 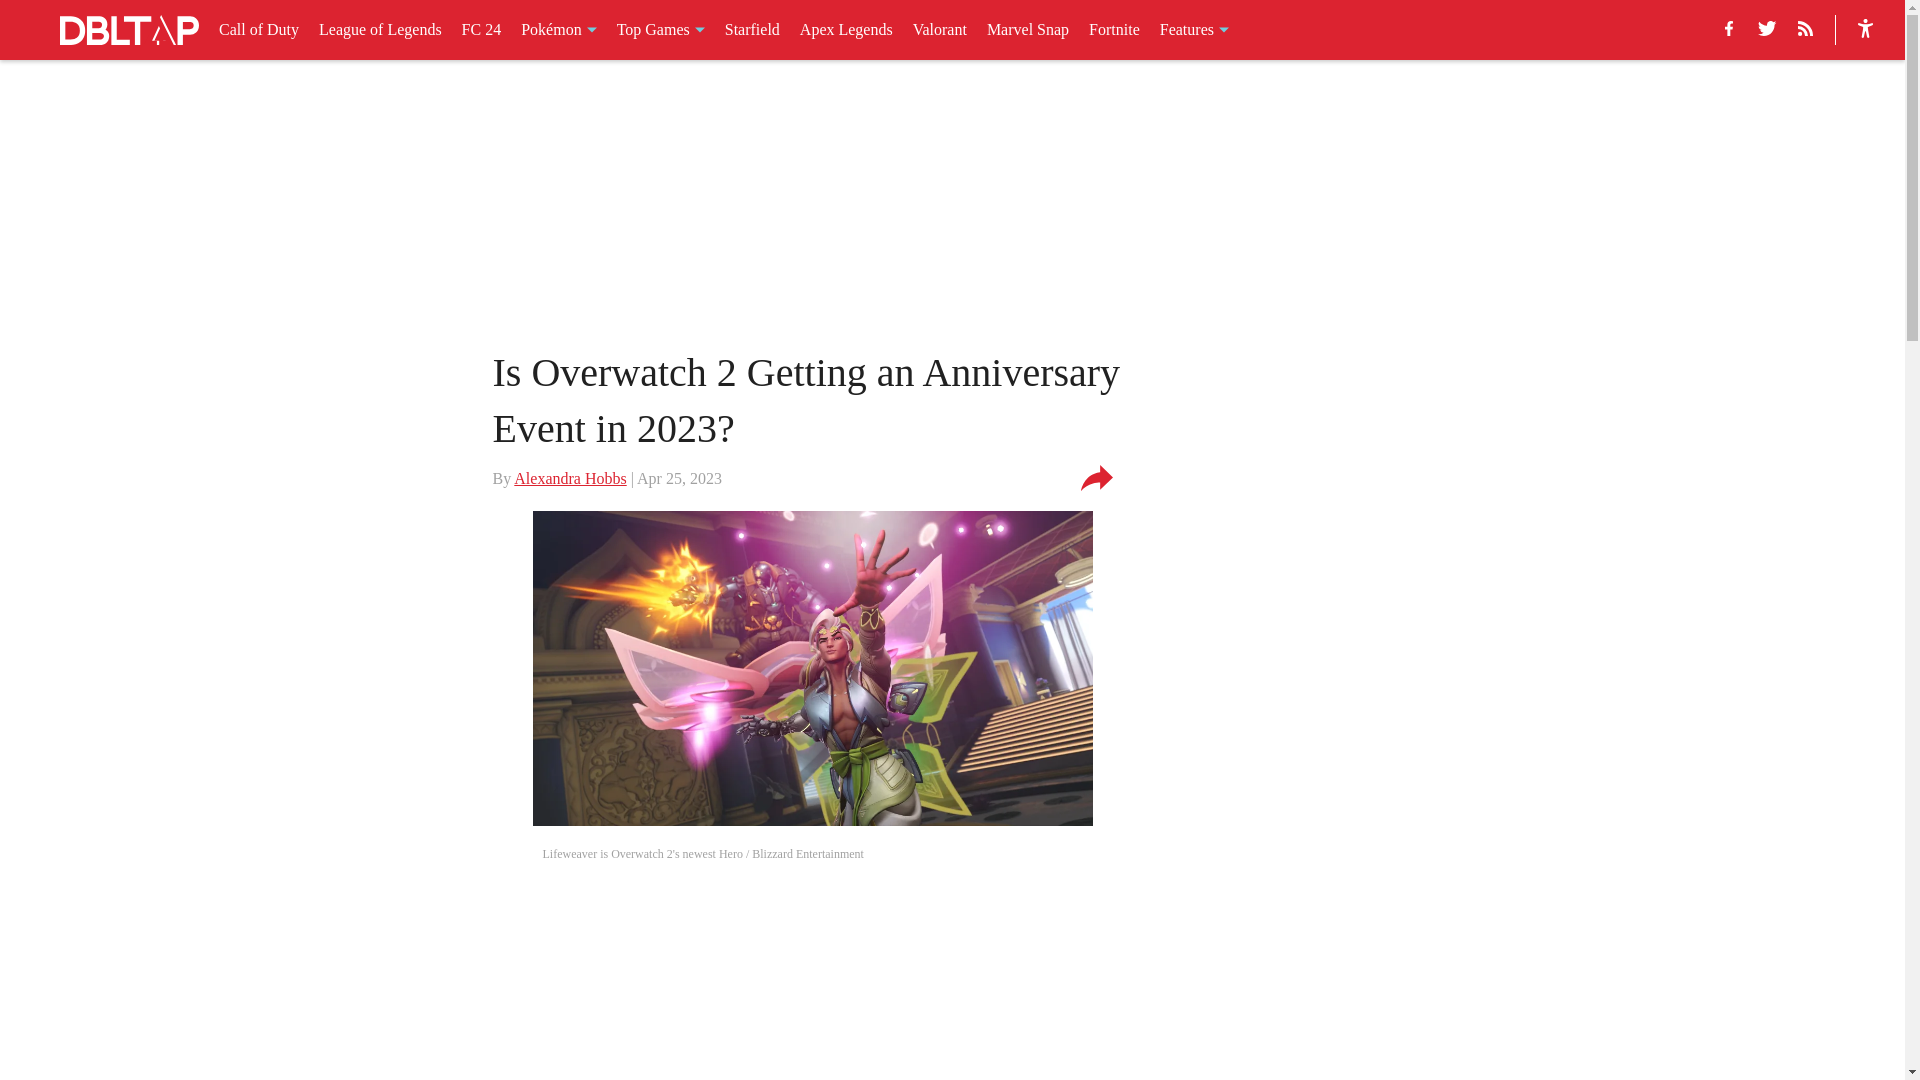 What do you see at coordinates (1028, 30) in the screenshot?
I see `Marvel Snap` at bounding box center [1028, 30].